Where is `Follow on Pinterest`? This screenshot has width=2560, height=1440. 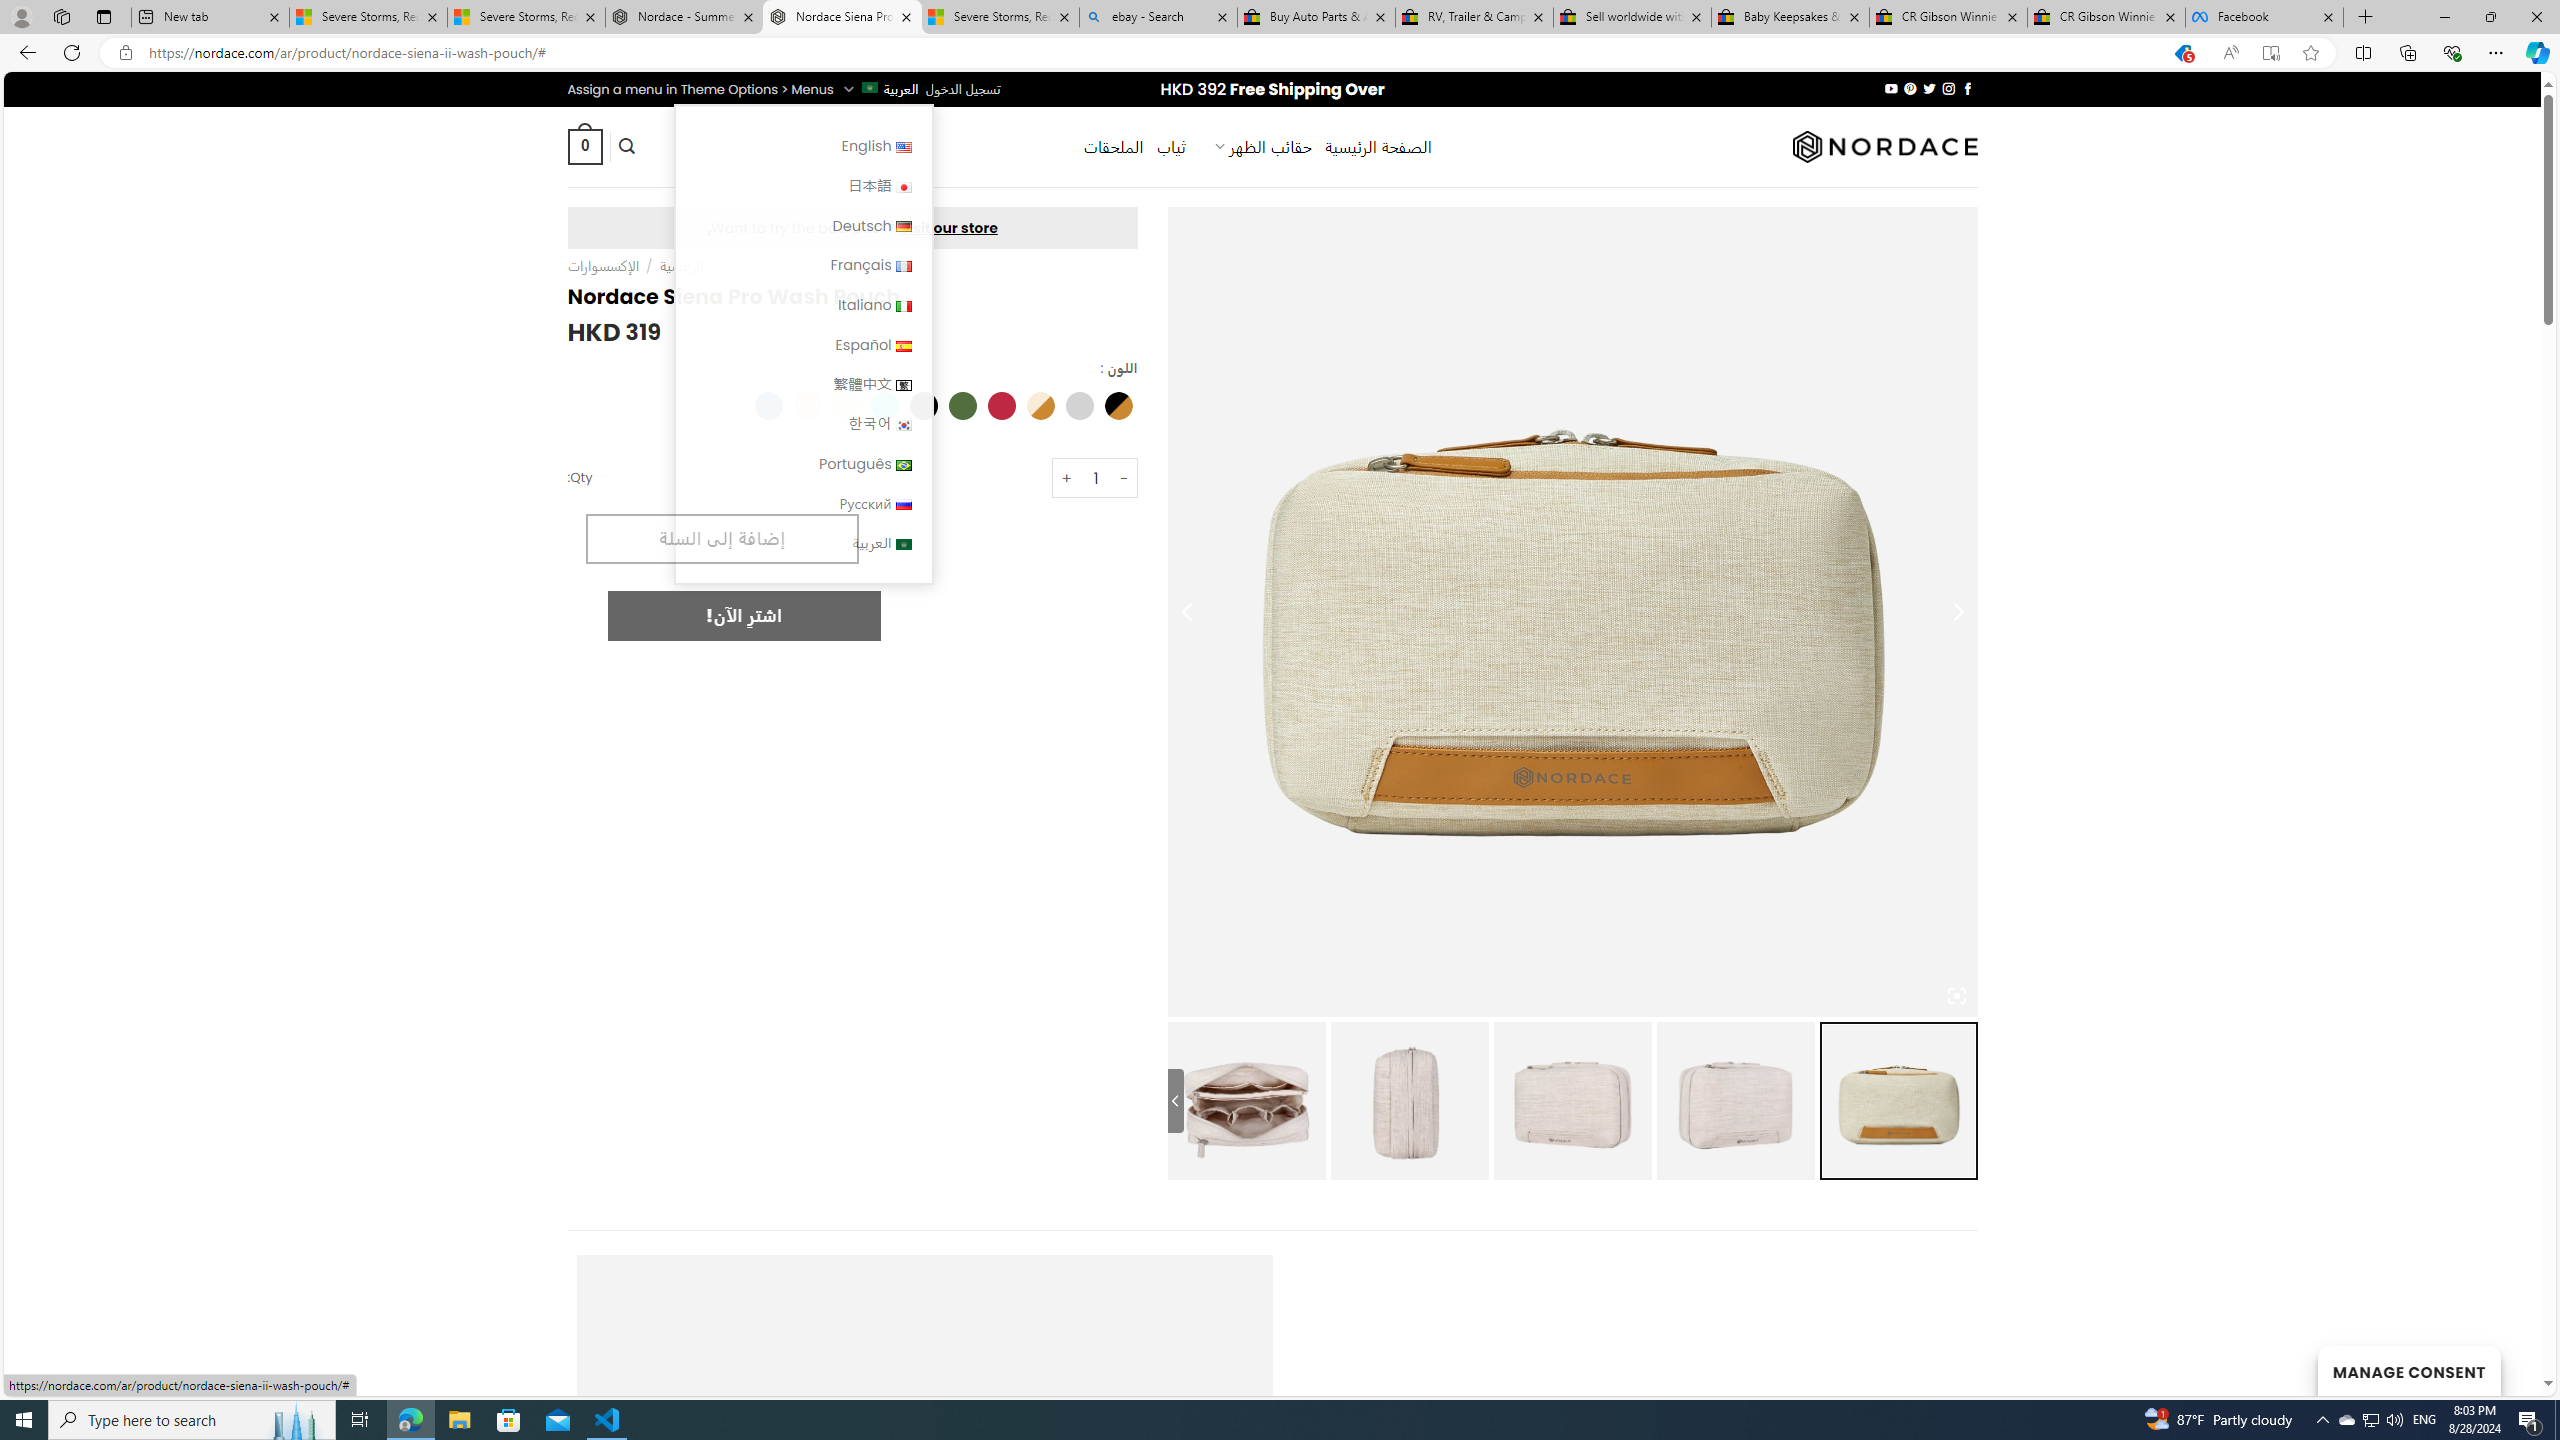
Follow on Pinterest is located at coordinates (1910, 88).